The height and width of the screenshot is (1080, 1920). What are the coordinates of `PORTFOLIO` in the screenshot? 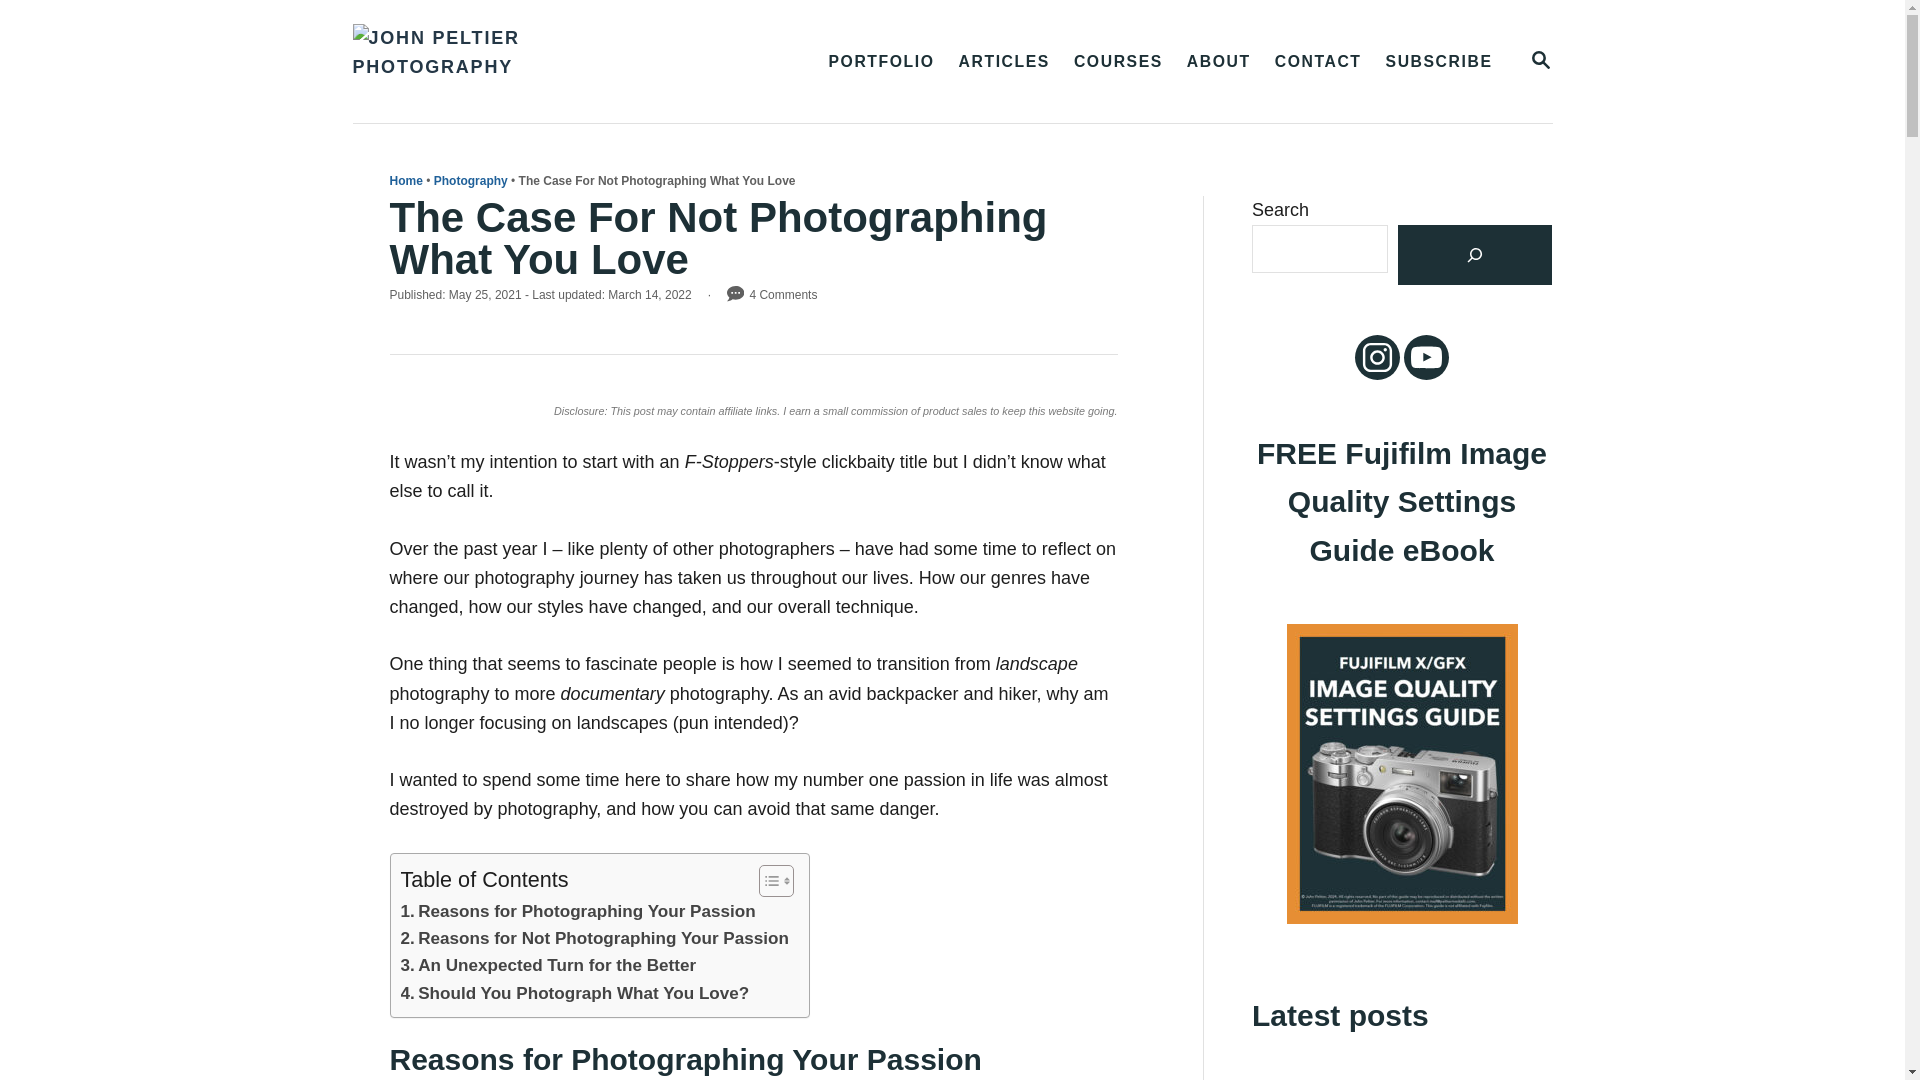 It's located at (881, 62).